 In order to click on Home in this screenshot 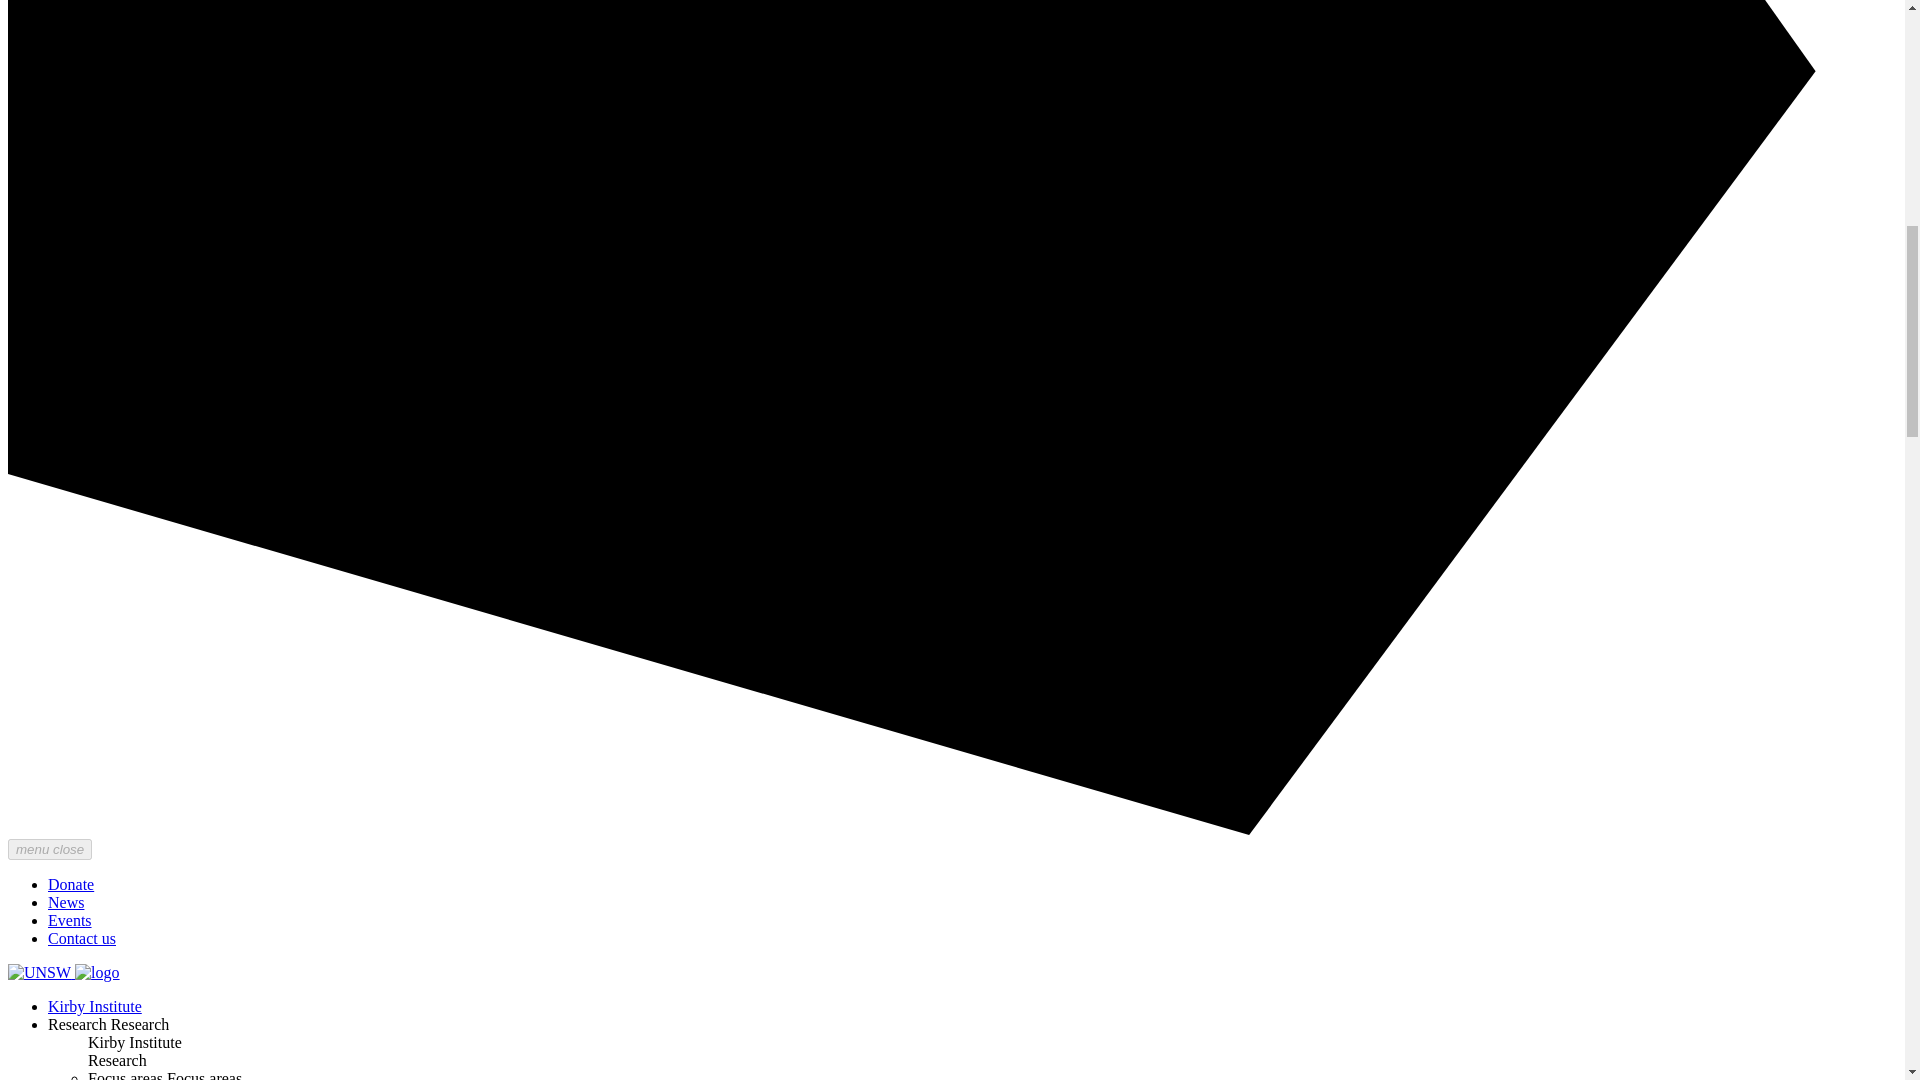, I will do `click(96, 972)`.